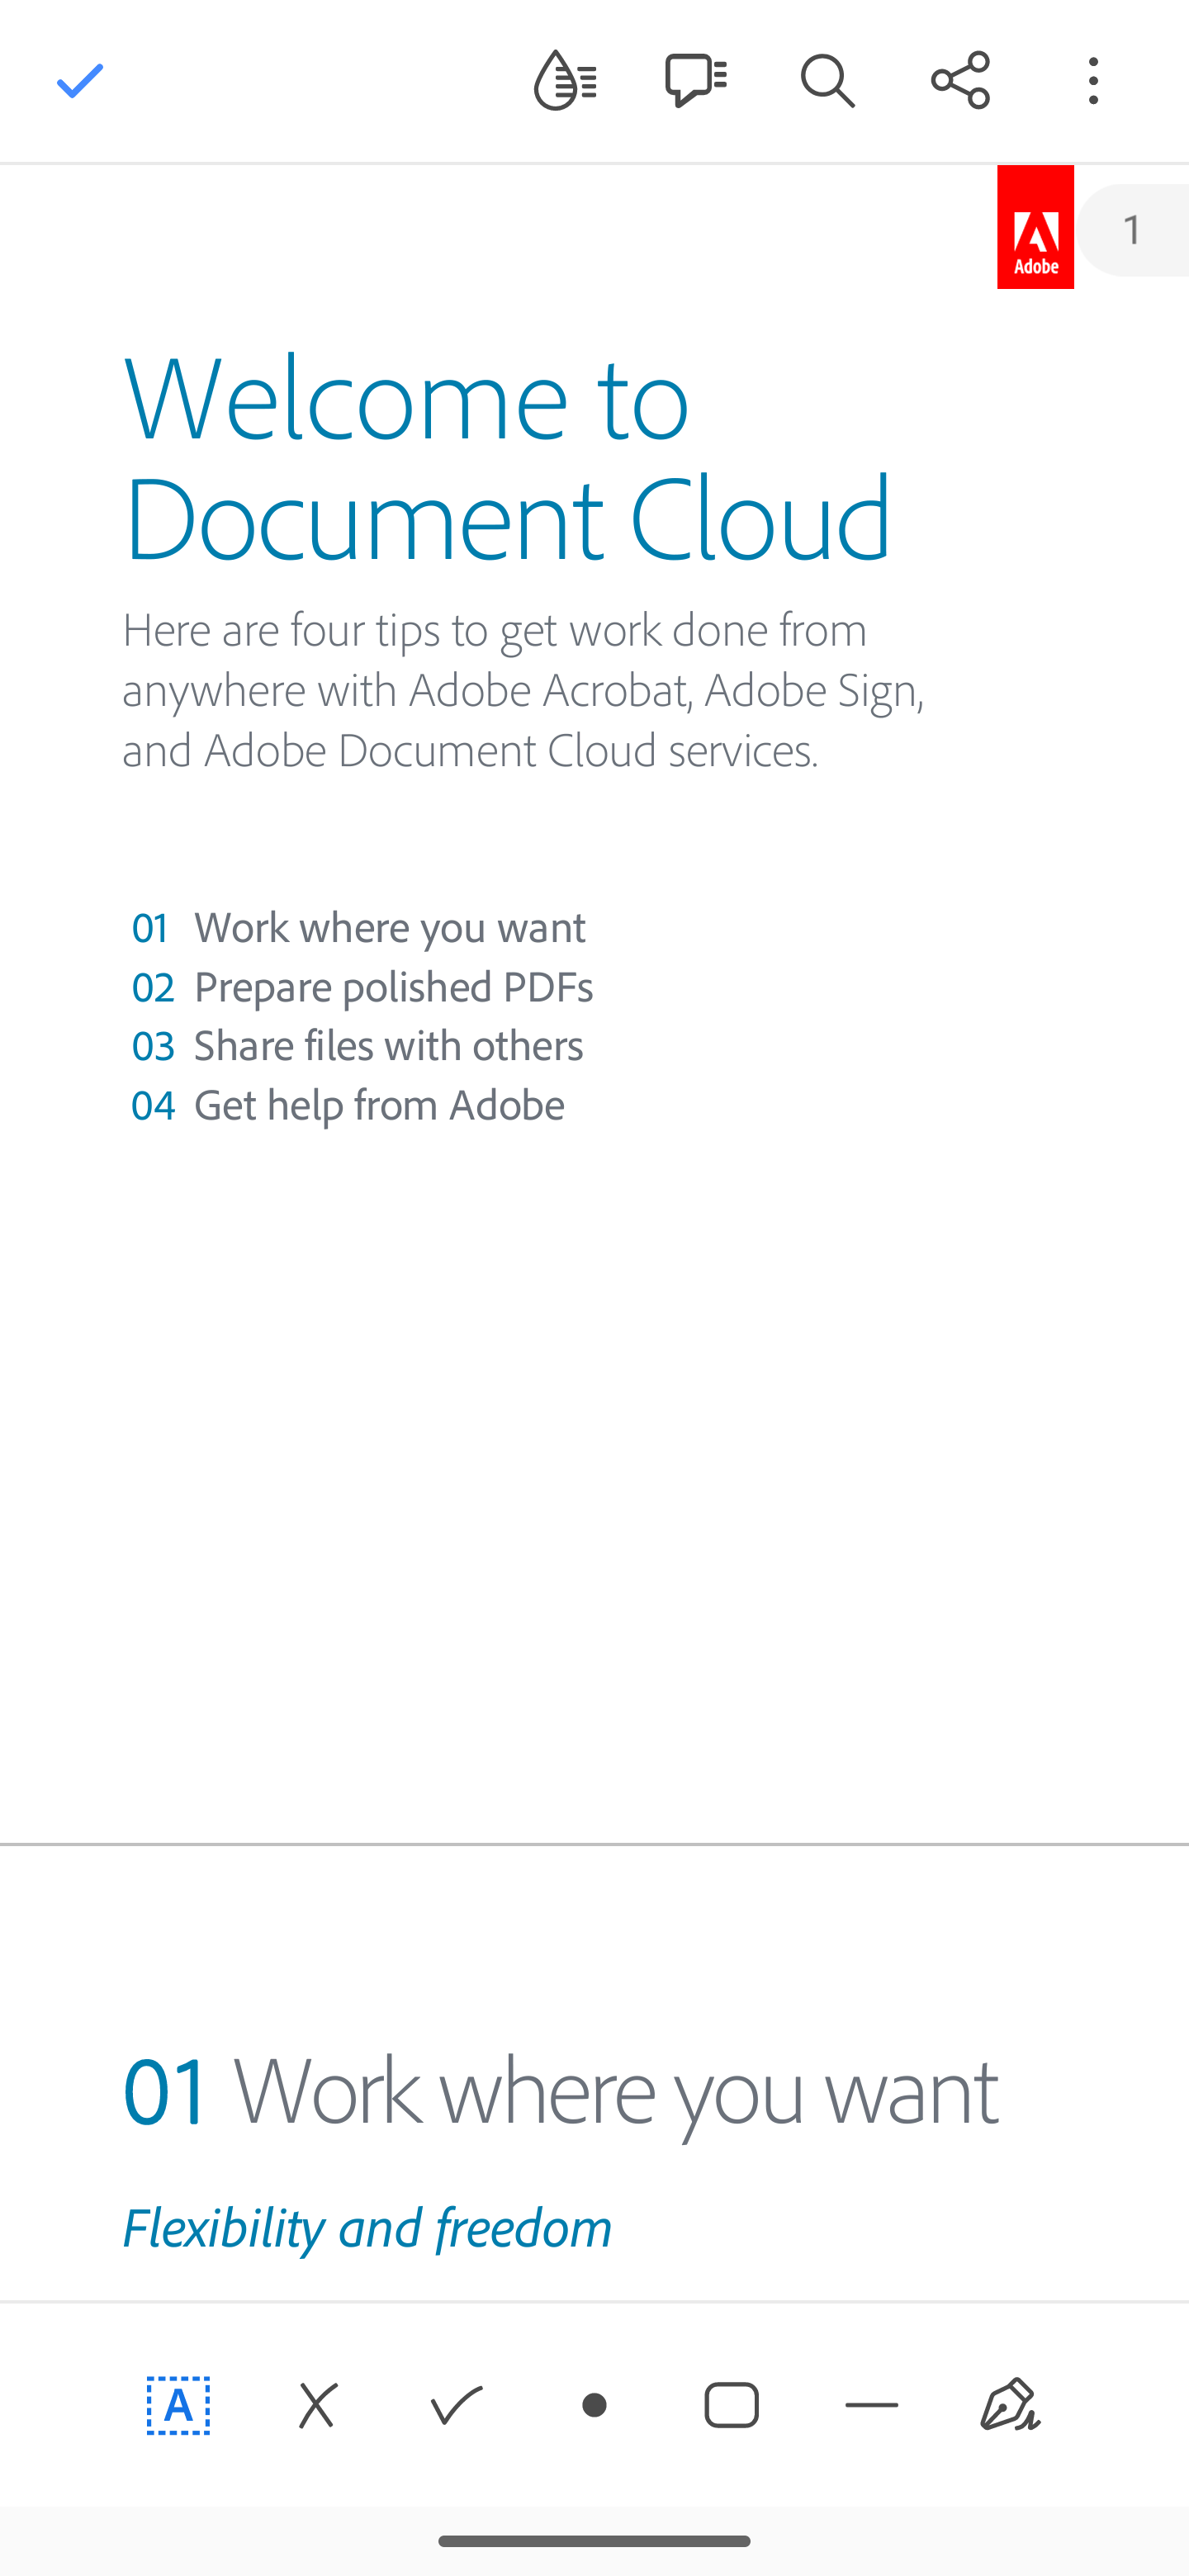 Image resolution: width=1189 pixels, height=2576 pixels. I want to click on Find keyword in document, so click(827, 79).